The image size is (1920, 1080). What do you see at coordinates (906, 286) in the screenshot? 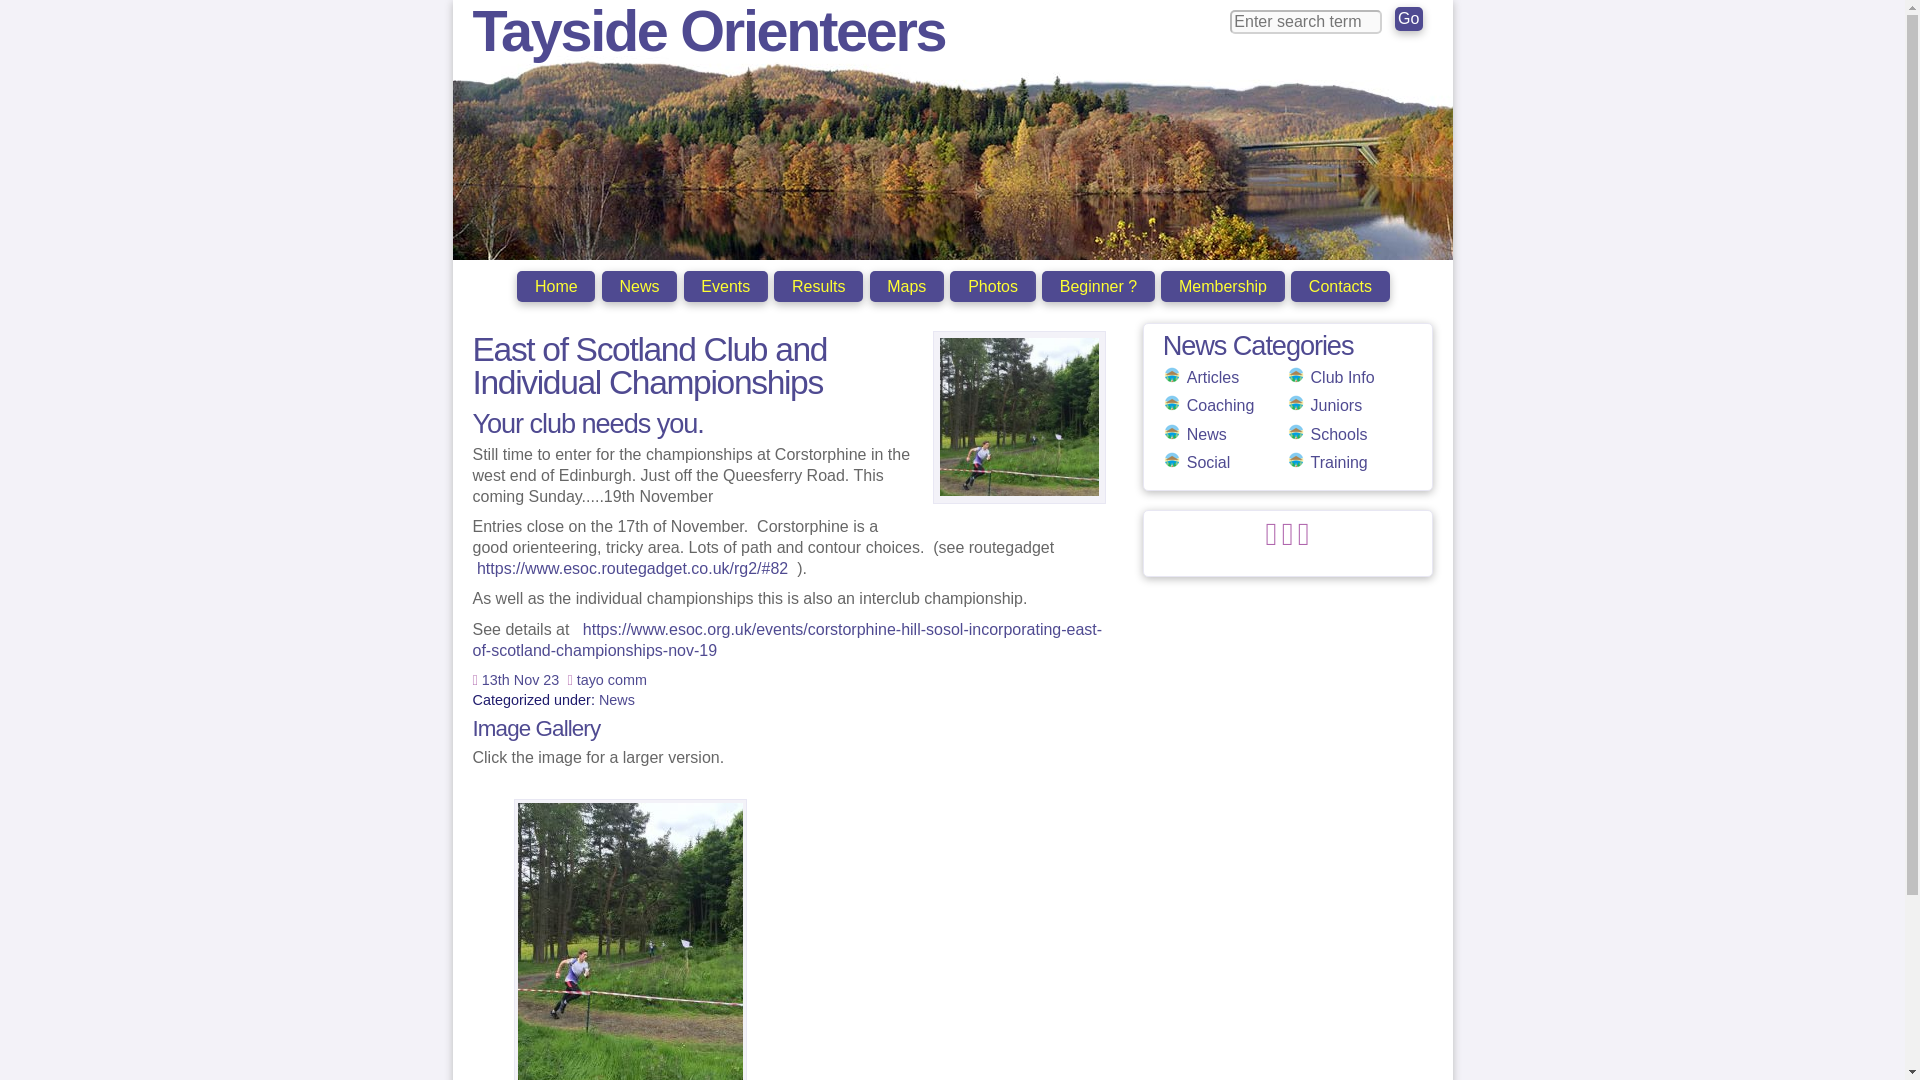
I see `Maps` at bounding box center [906, 286].